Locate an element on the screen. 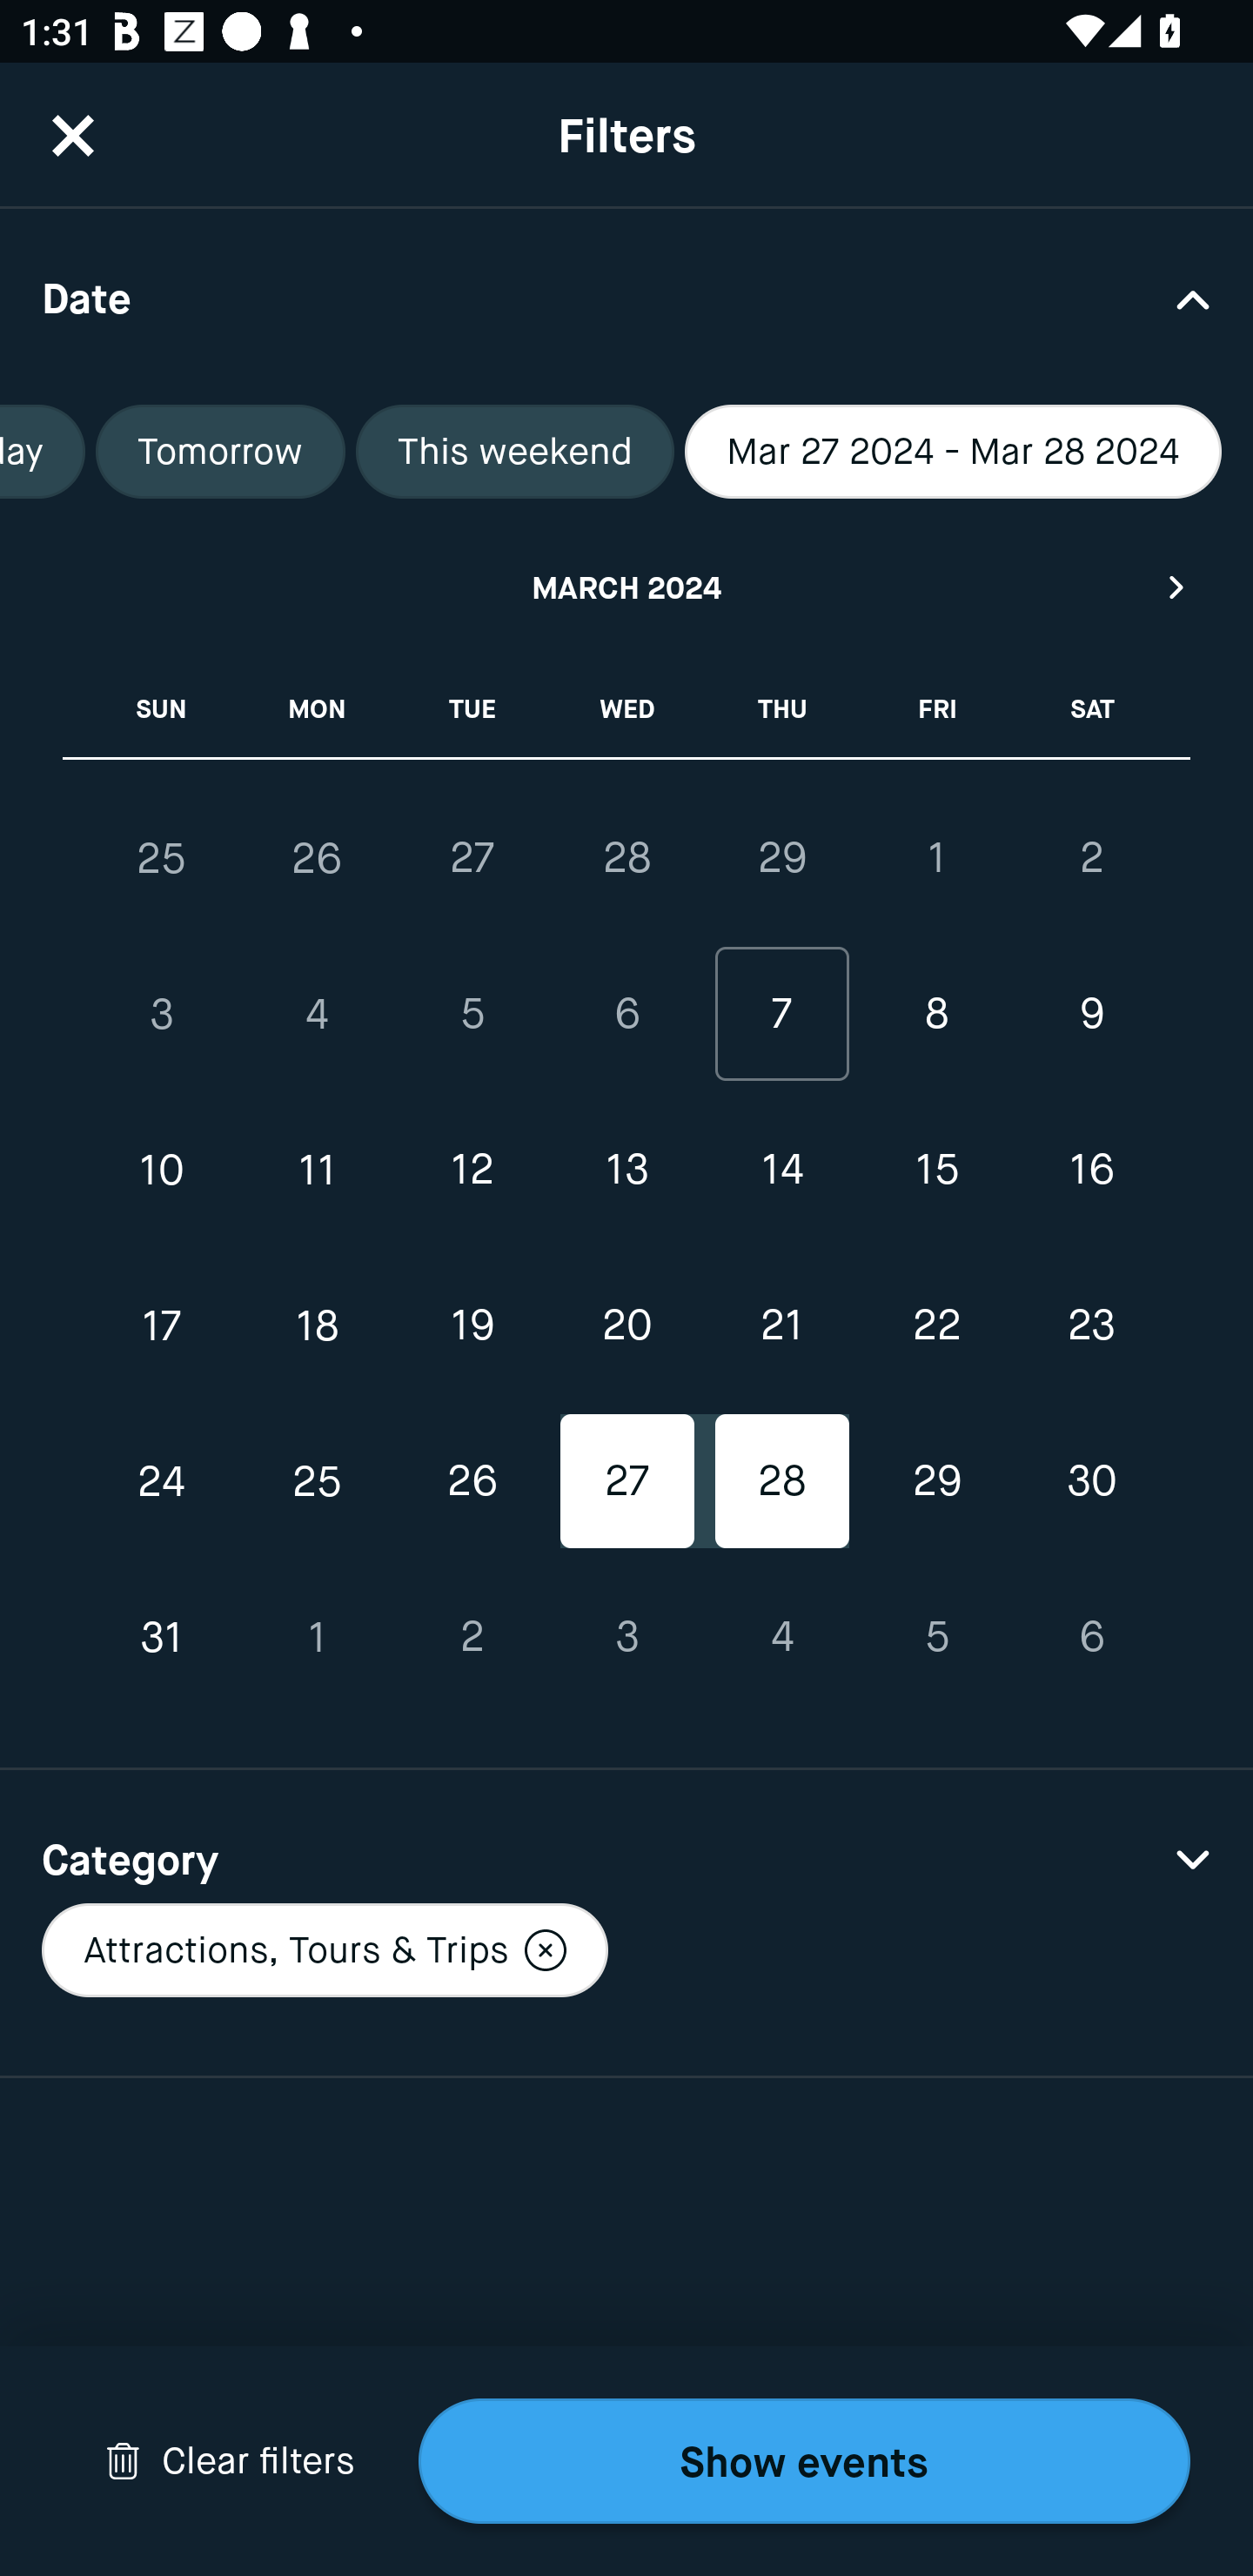  28 is located at coordinates (626, 857).